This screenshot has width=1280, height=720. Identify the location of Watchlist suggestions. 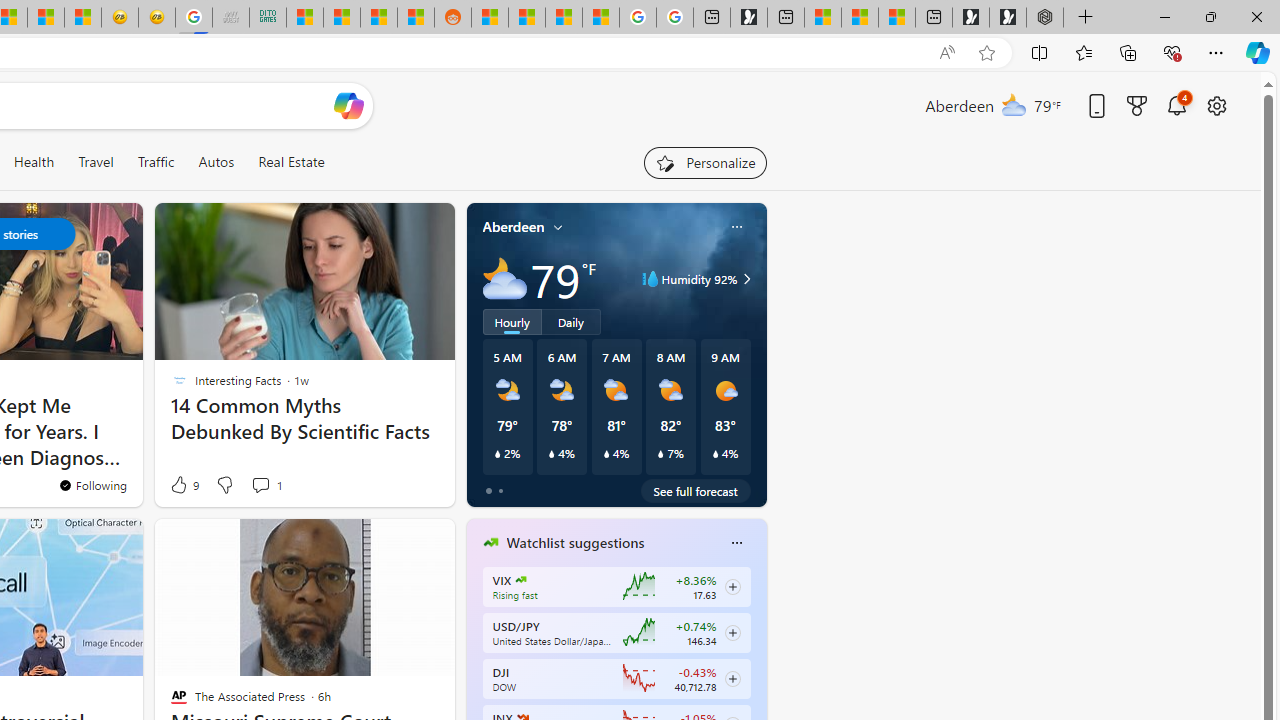
(575, 543).